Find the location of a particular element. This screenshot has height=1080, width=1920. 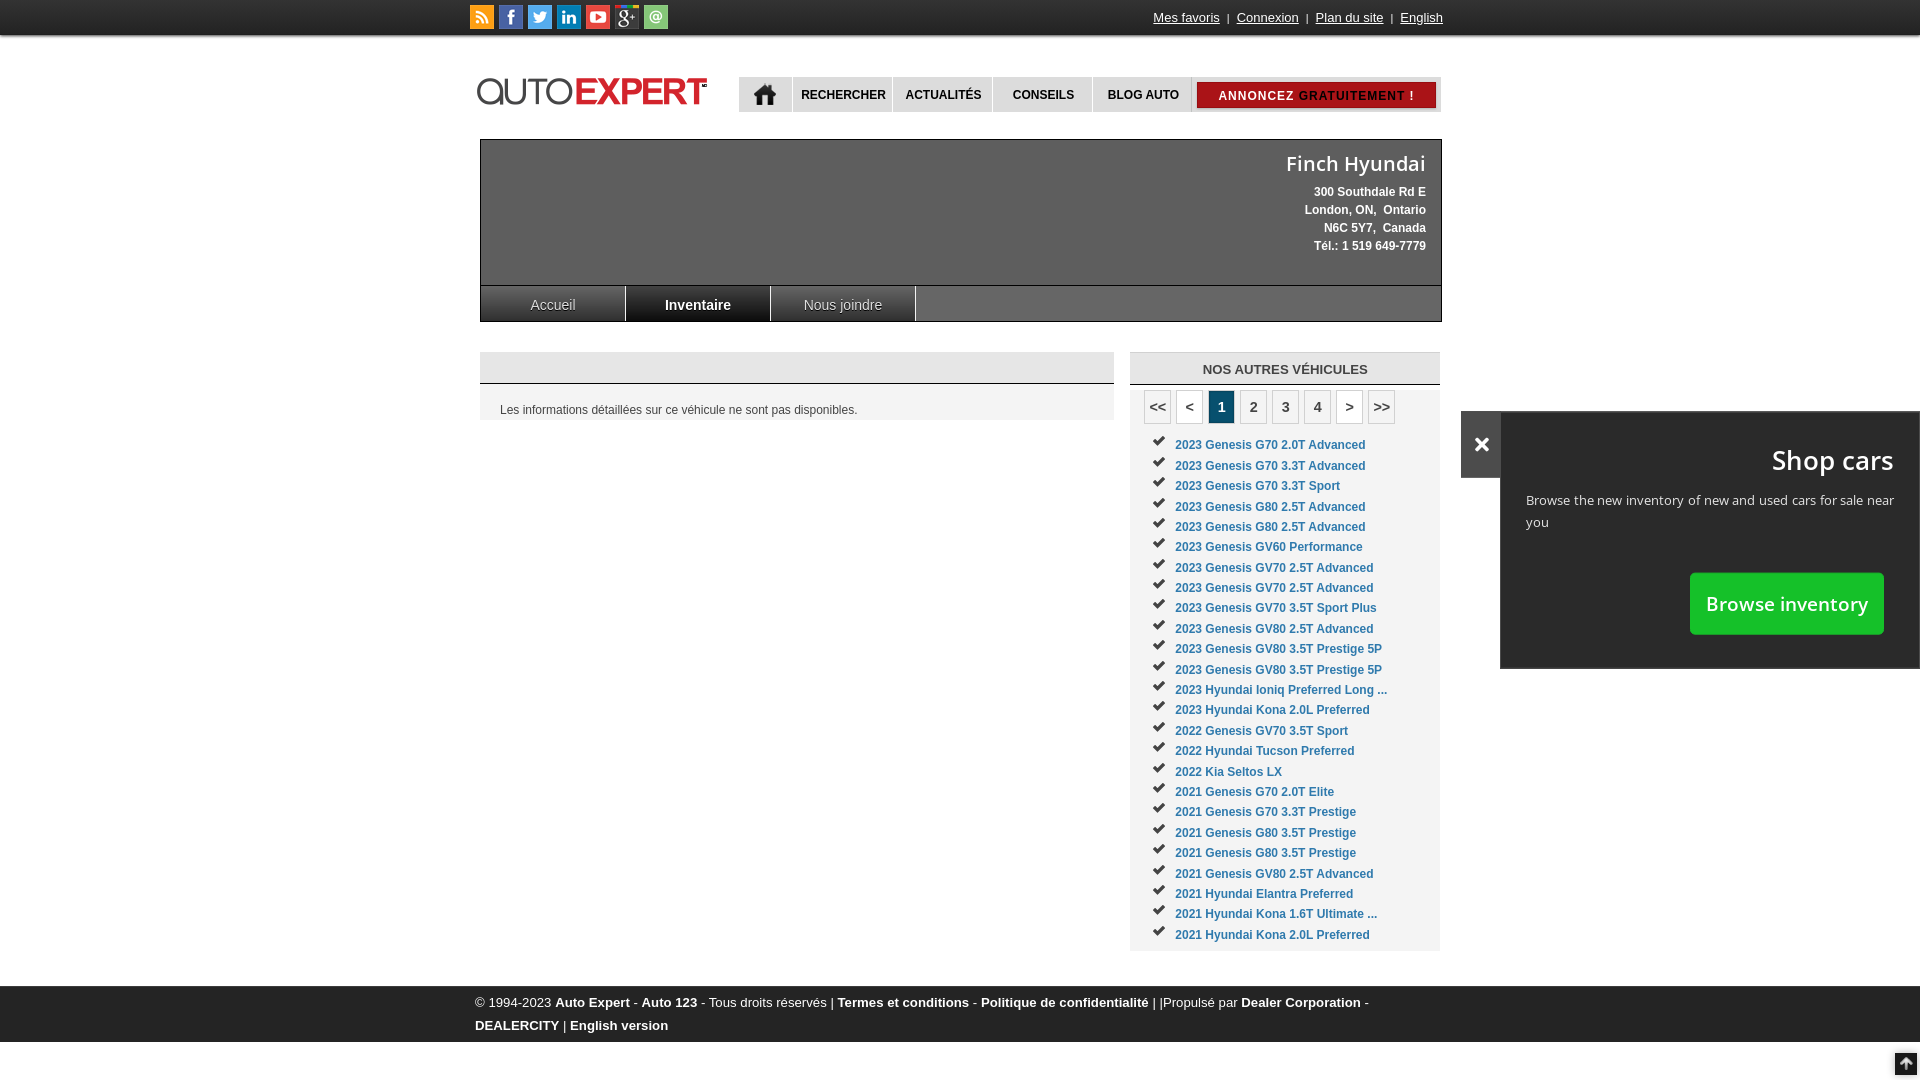

2021 Hyundai Elantra Preferred is located at coordinates (1264, 894).